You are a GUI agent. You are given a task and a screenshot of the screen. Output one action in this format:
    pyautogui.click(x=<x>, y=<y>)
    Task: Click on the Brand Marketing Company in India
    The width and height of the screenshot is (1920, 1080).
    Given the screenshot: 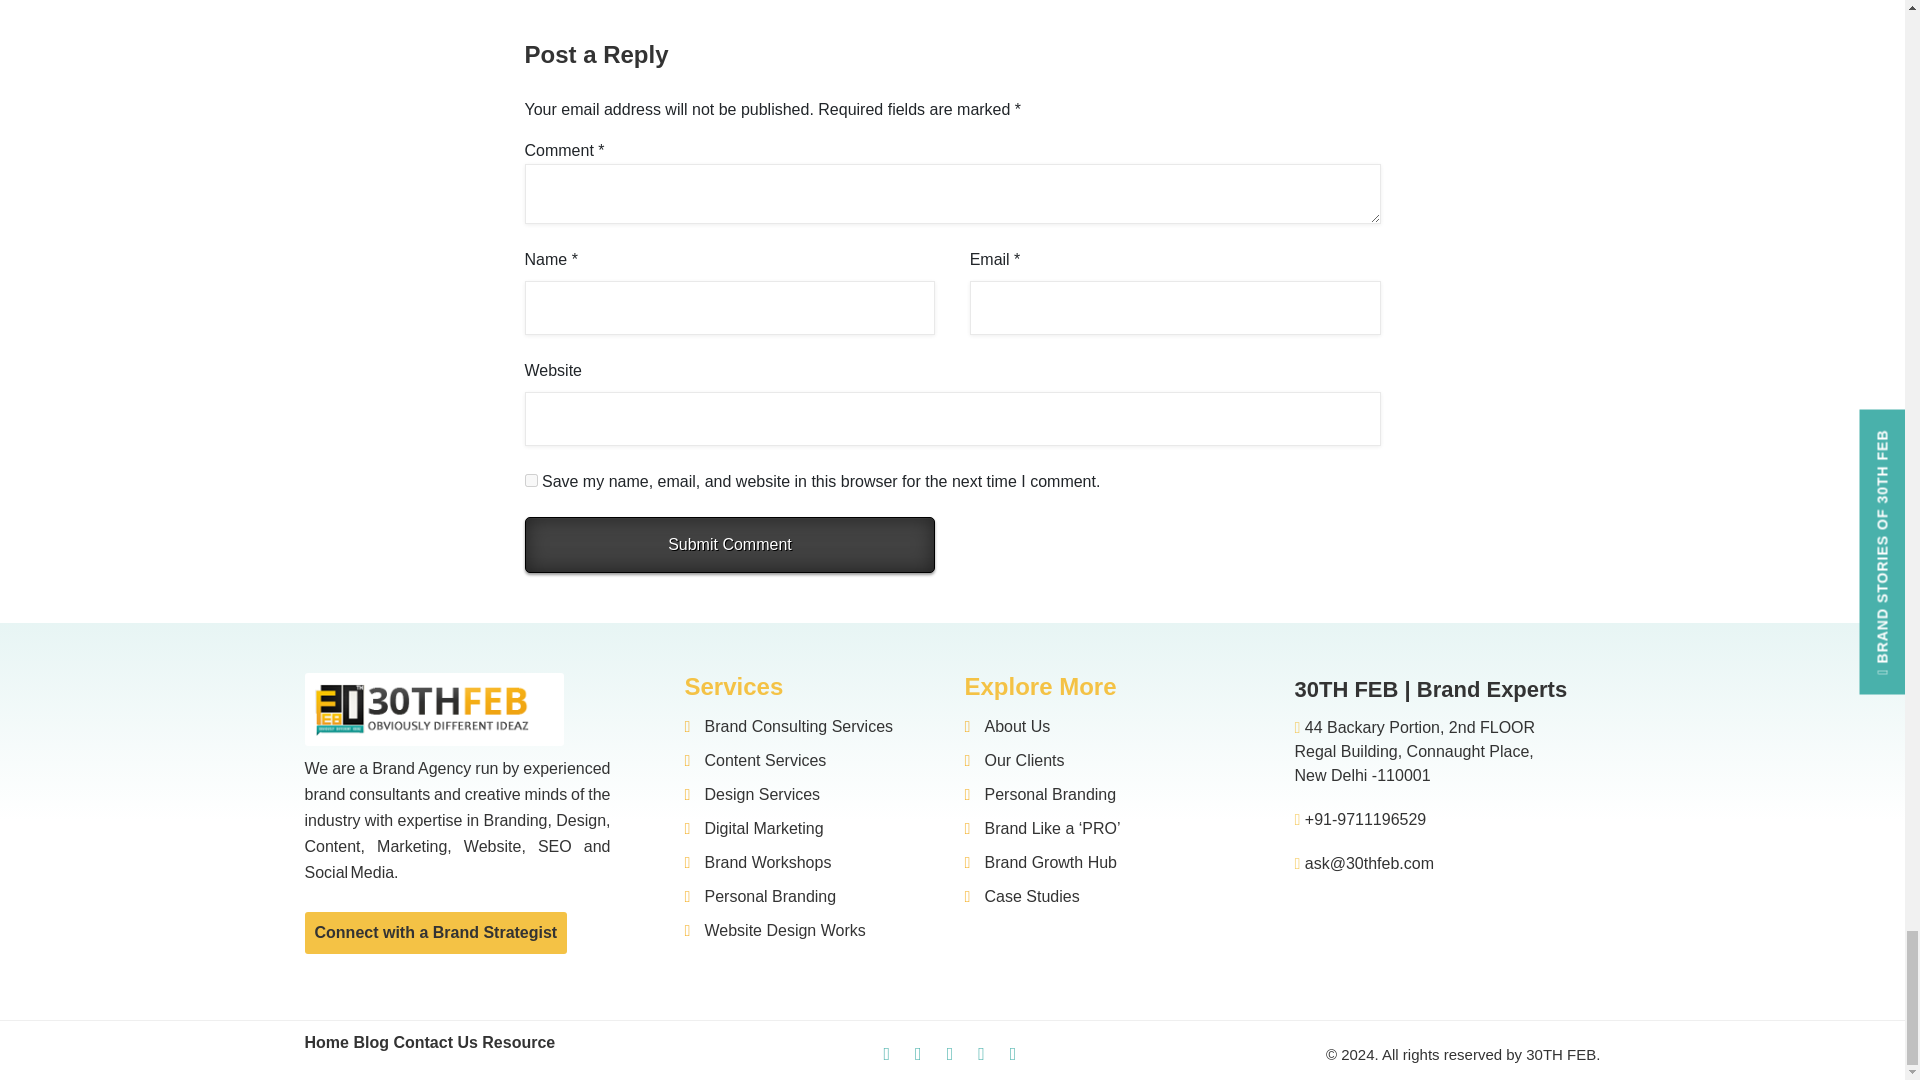 What is the action you would take?
    pyautogui.click(x=432, y=709)
    